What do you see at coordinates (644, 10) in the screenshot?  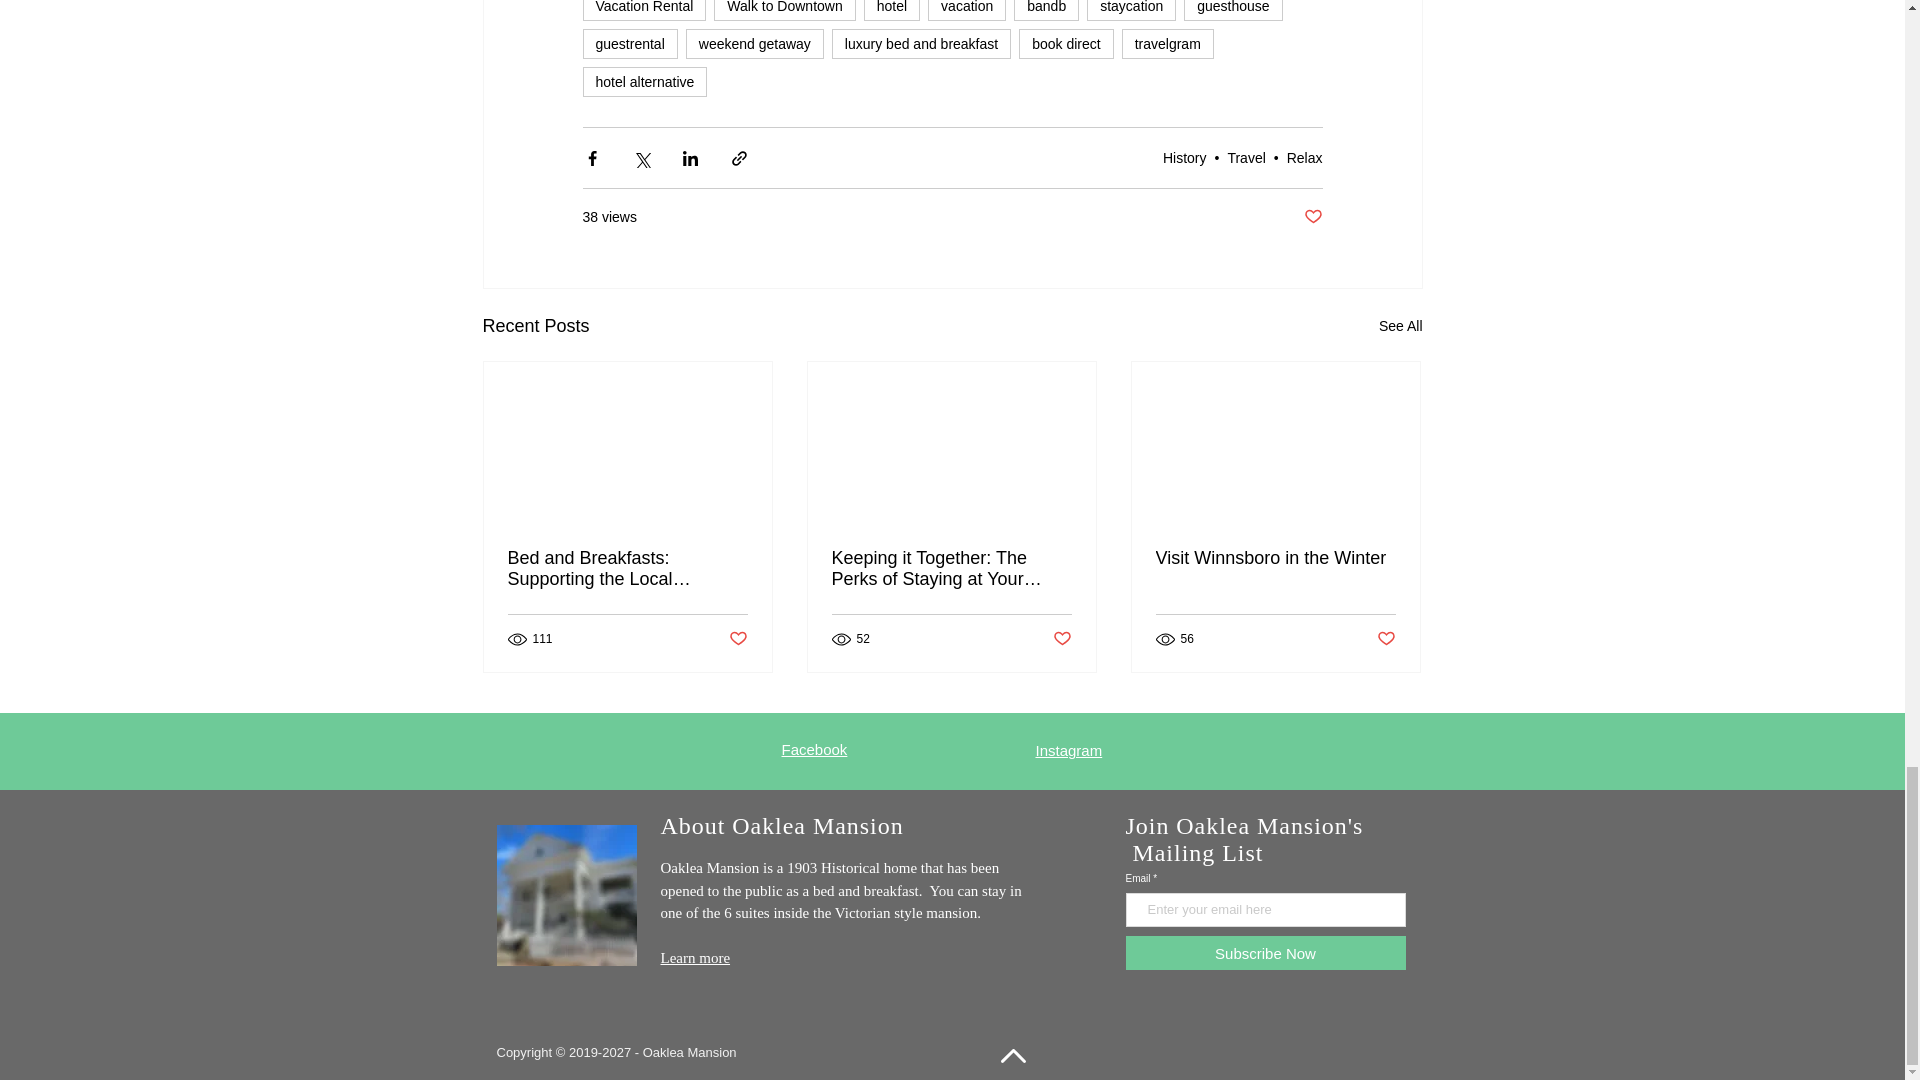 I see `Vacation Rental` at bounding box center [644, 10].